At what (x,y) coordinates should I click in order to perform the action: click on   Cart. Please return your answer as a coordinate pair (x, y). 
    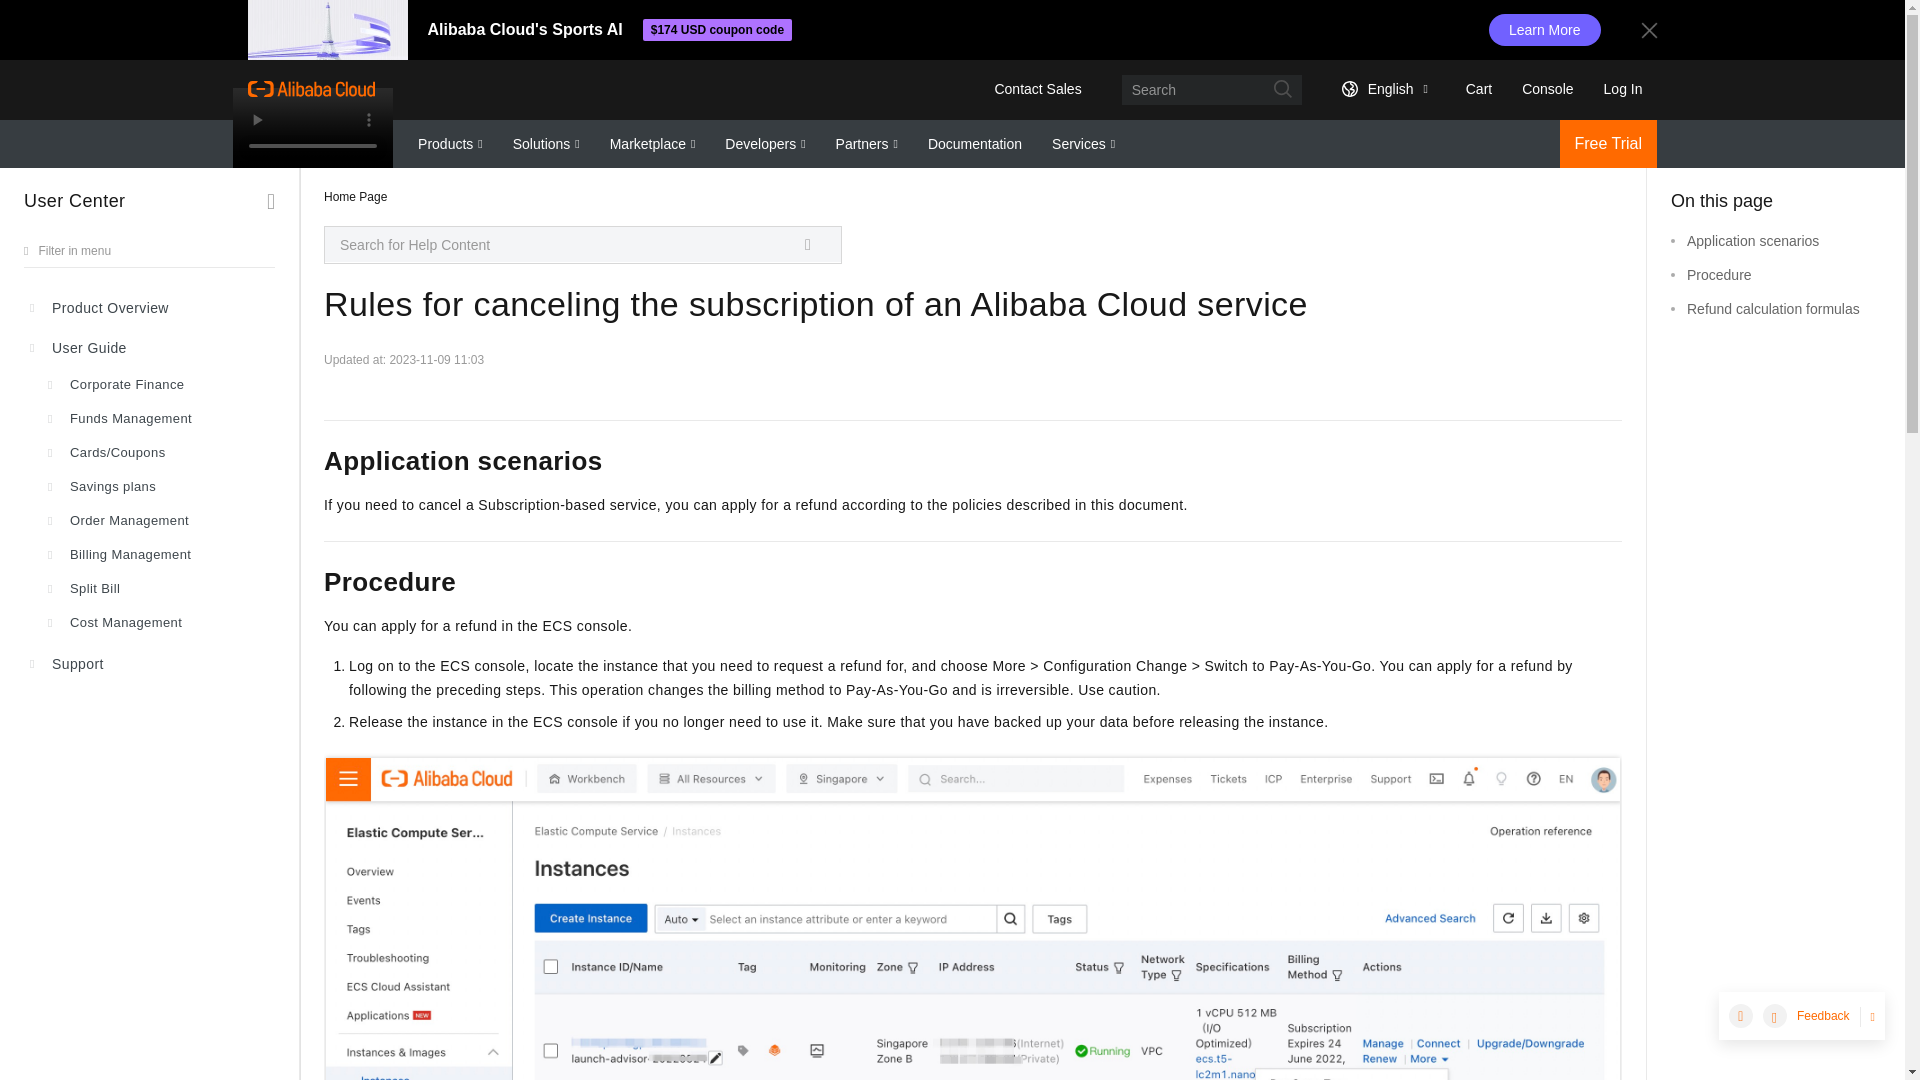
    Looking at the image, I should click on (1475, 88).